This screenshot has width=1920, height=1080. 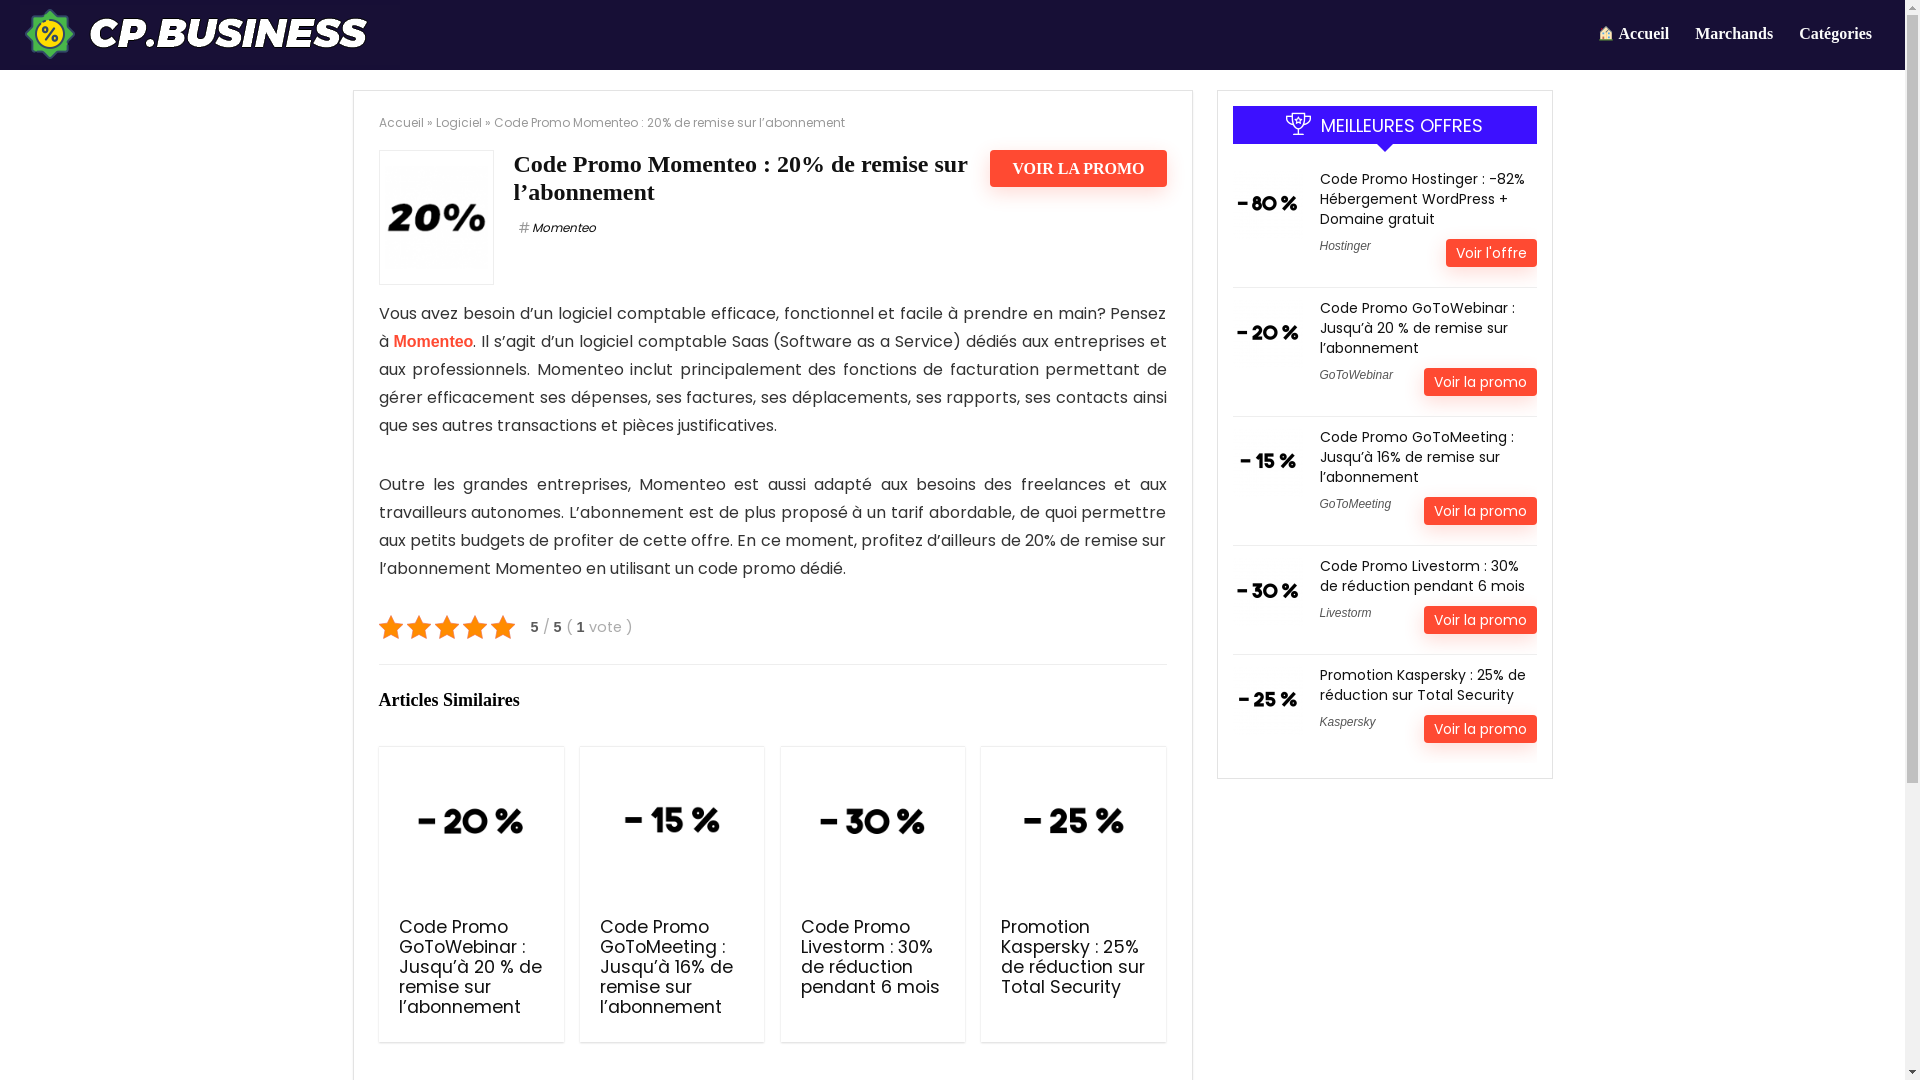 I want to click on Livestorm, so click(x=1346, y=613).